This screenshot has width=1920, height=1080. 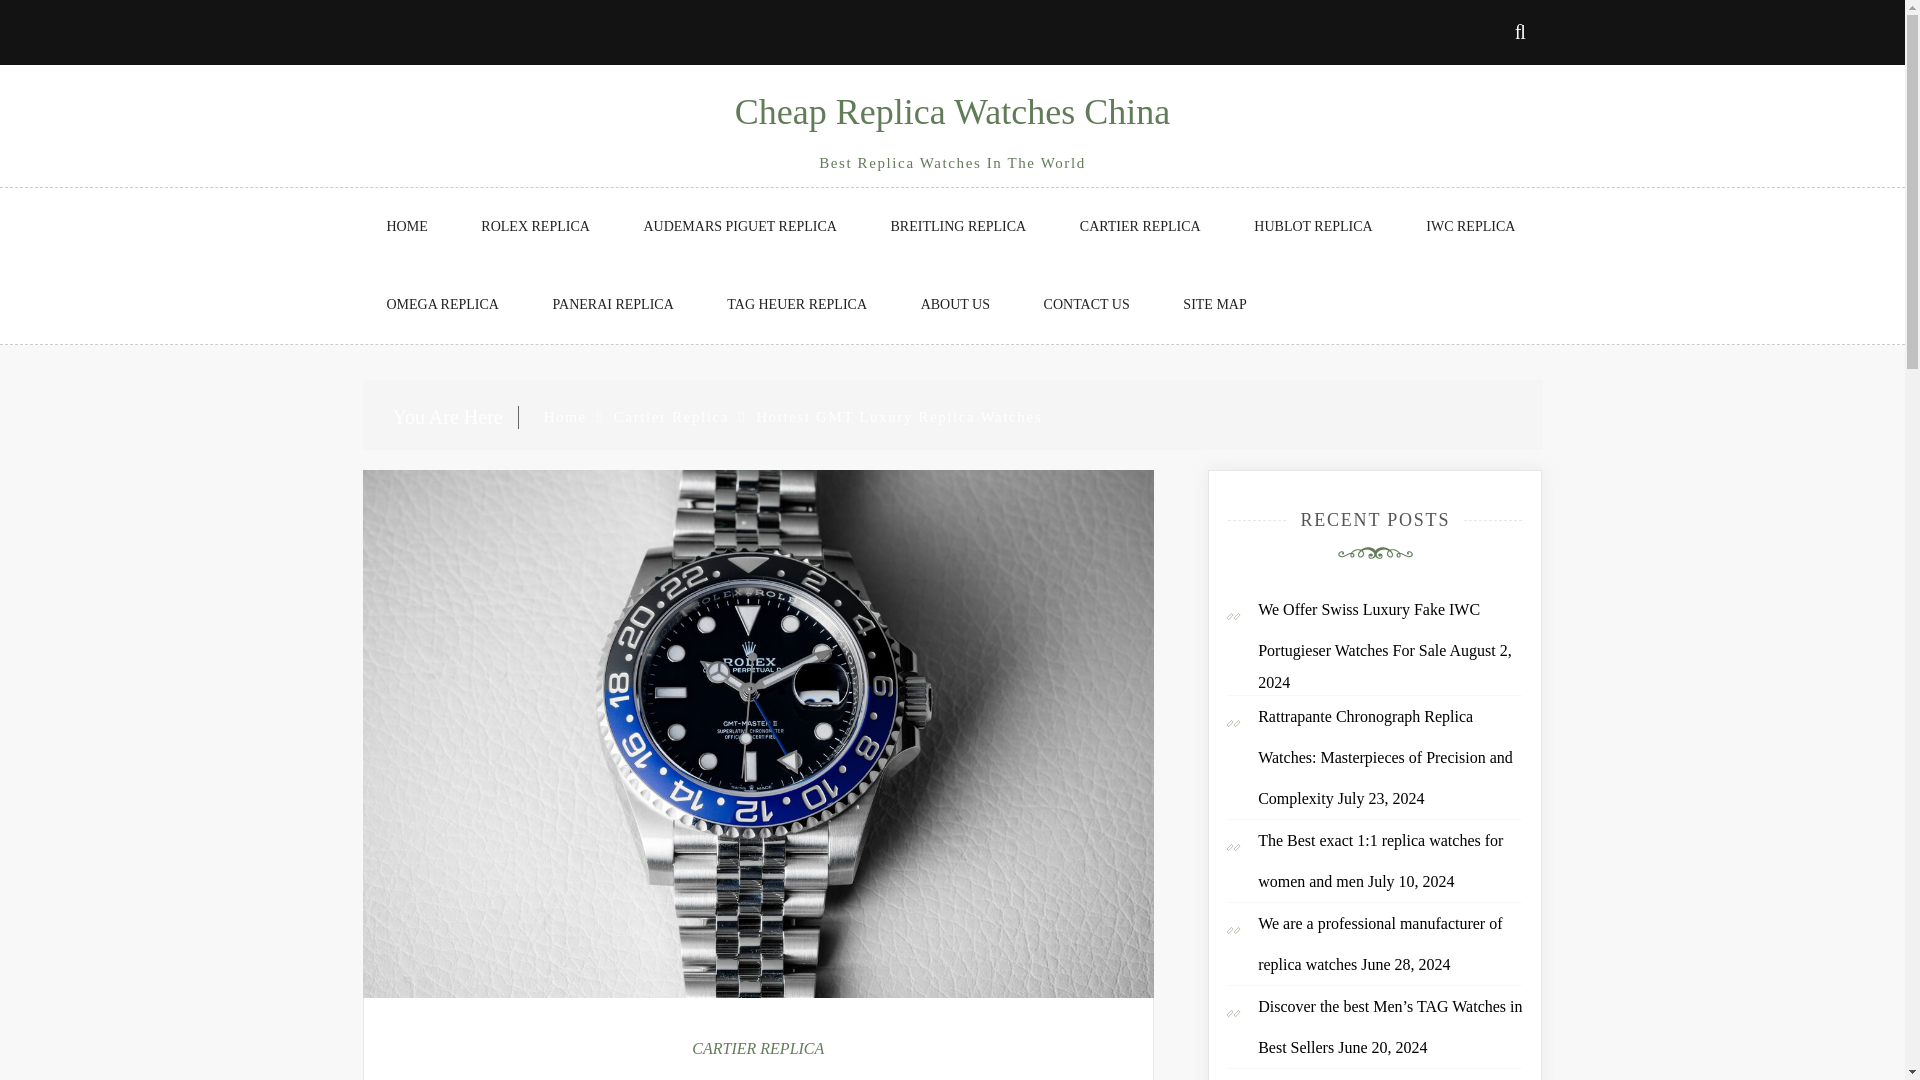 What do you see at coordinates (614, 304) in the screenshot?
I see `PANERAI REPLICA` at bounding box center [614, 304].